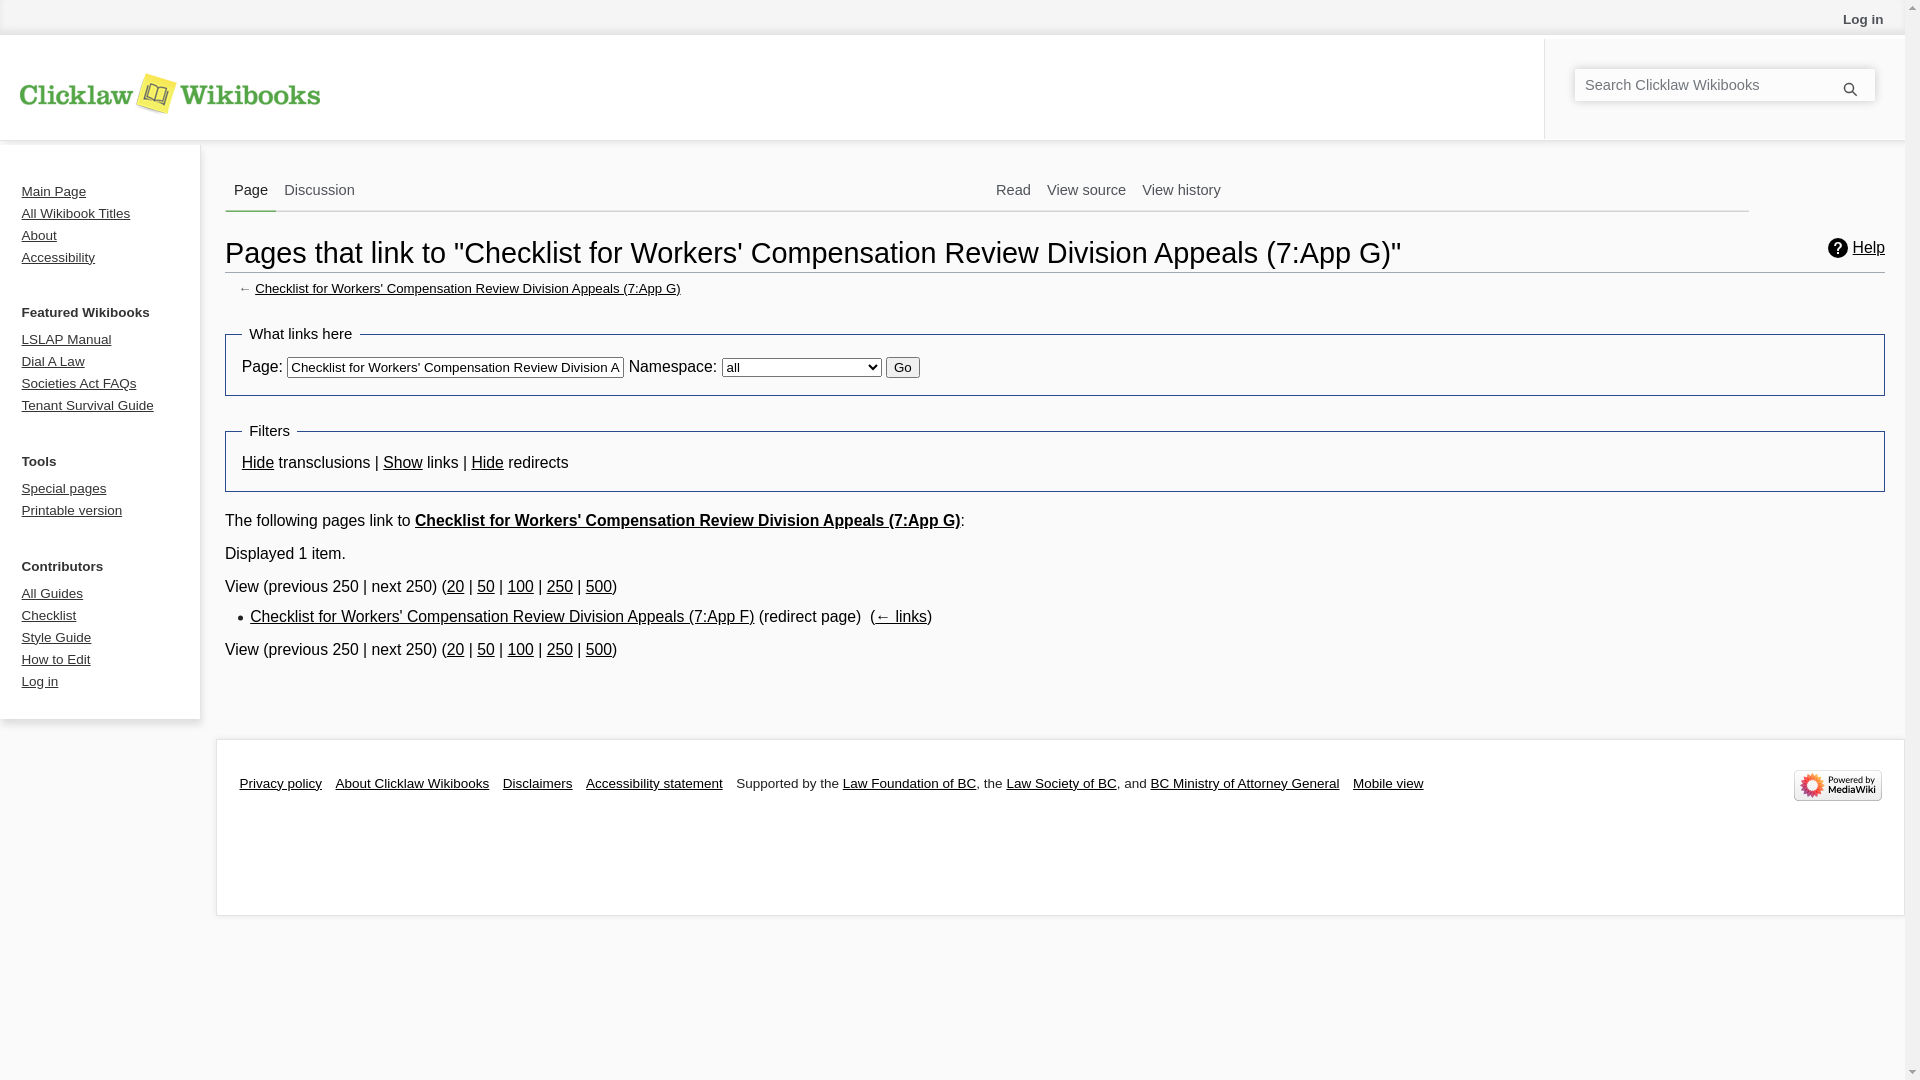 This screenshot has height=1080, width=1920. Describe the element at coordinates (654, 784) in the screenshot. I see `Accessibility statement` at that location.